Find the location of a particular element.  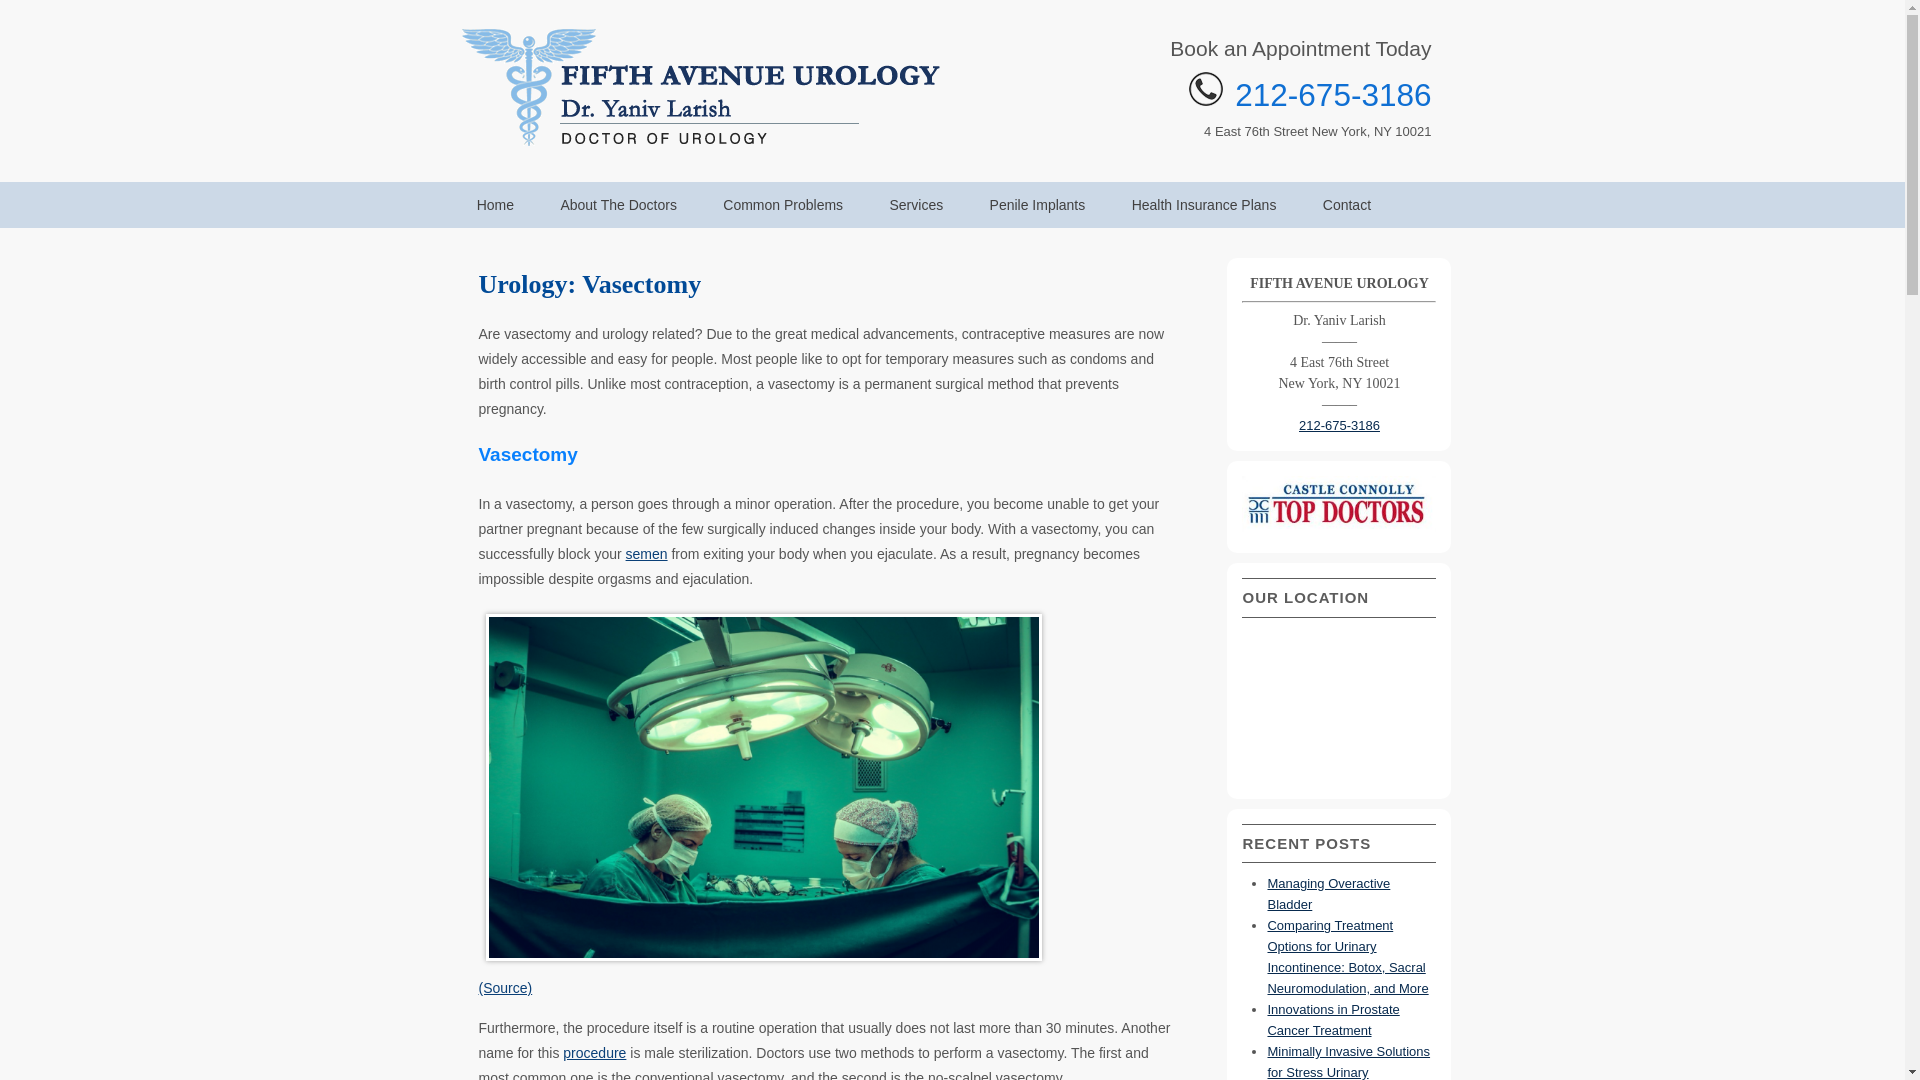

Health Insurance Plans is located at coordinates (1204, 202).